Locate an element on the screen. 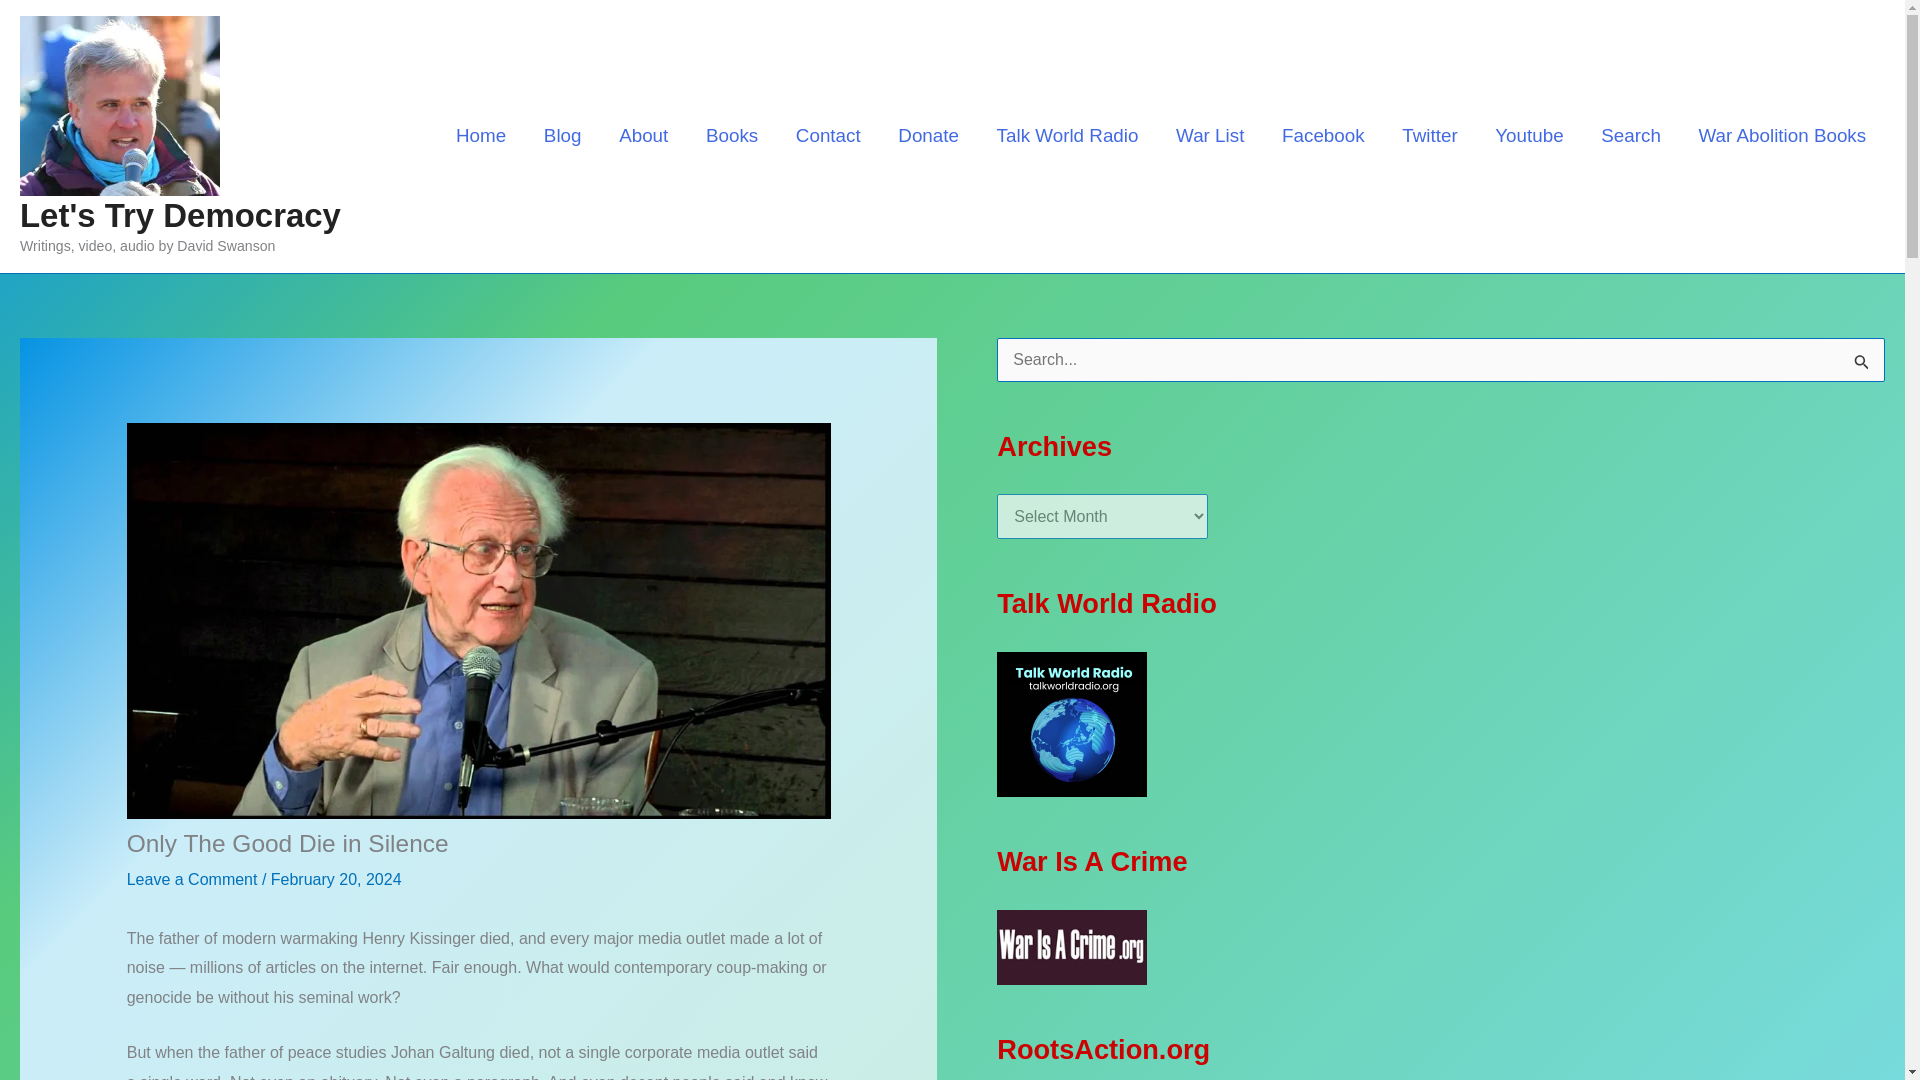 Image resolution: width=1920 pixels, height=1080 pixels. Search is located at coordinates (1630, 135).